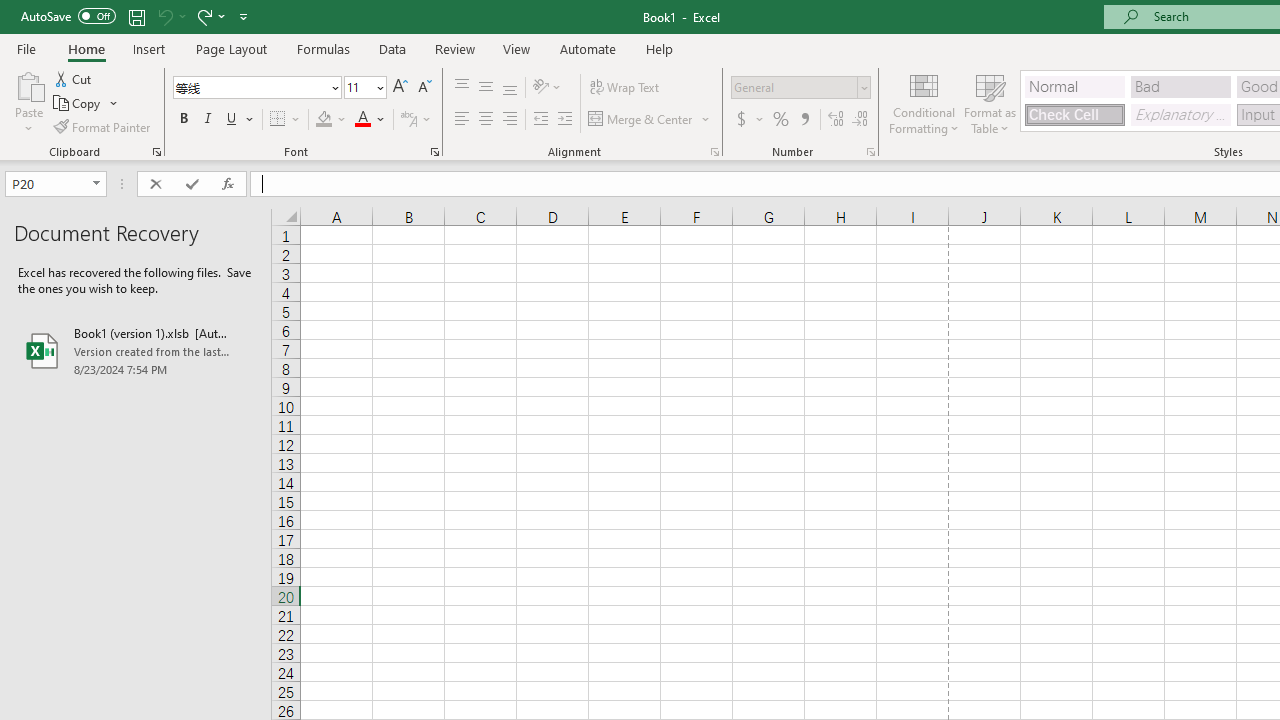 The width and height of the screenshot is (1280, 720). I want to click on Middle Align, so click(485, 88).